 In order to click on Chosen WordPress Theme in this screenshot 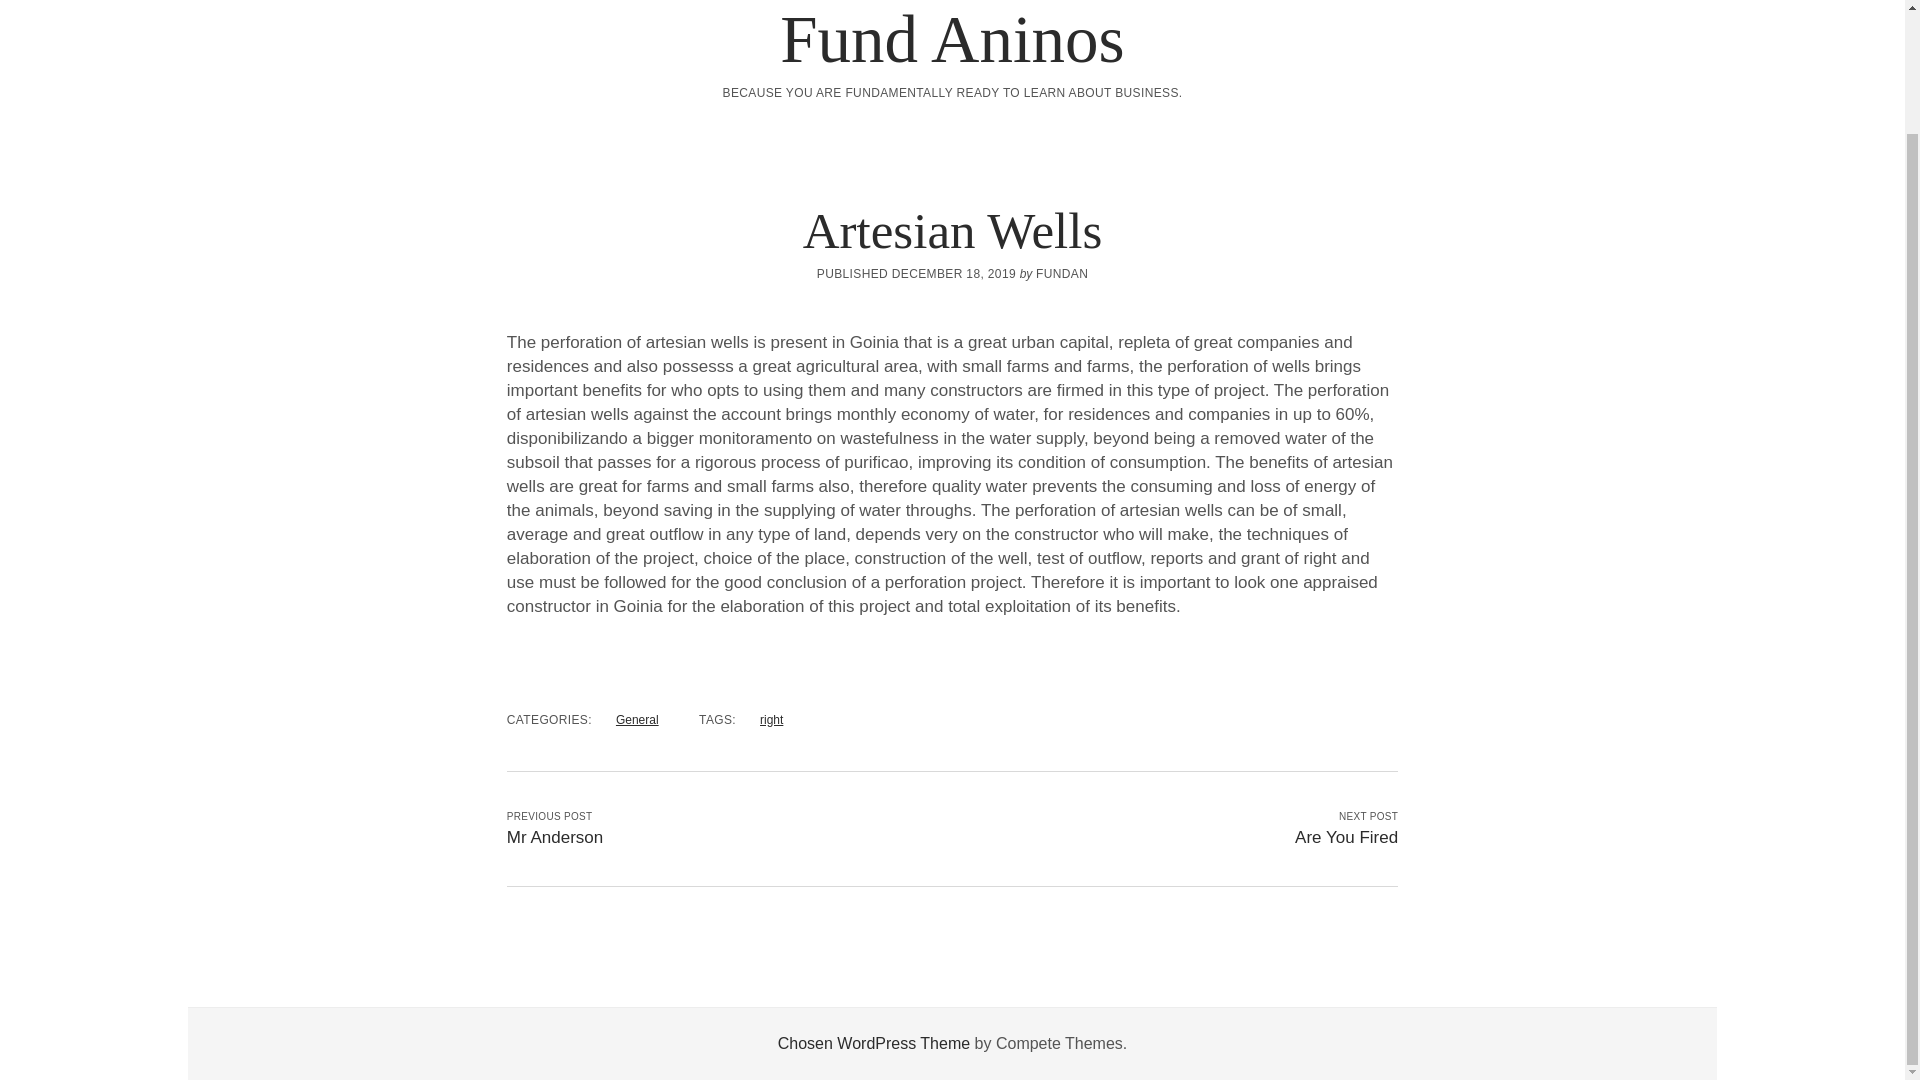, I will do `click(873, 1042)`.